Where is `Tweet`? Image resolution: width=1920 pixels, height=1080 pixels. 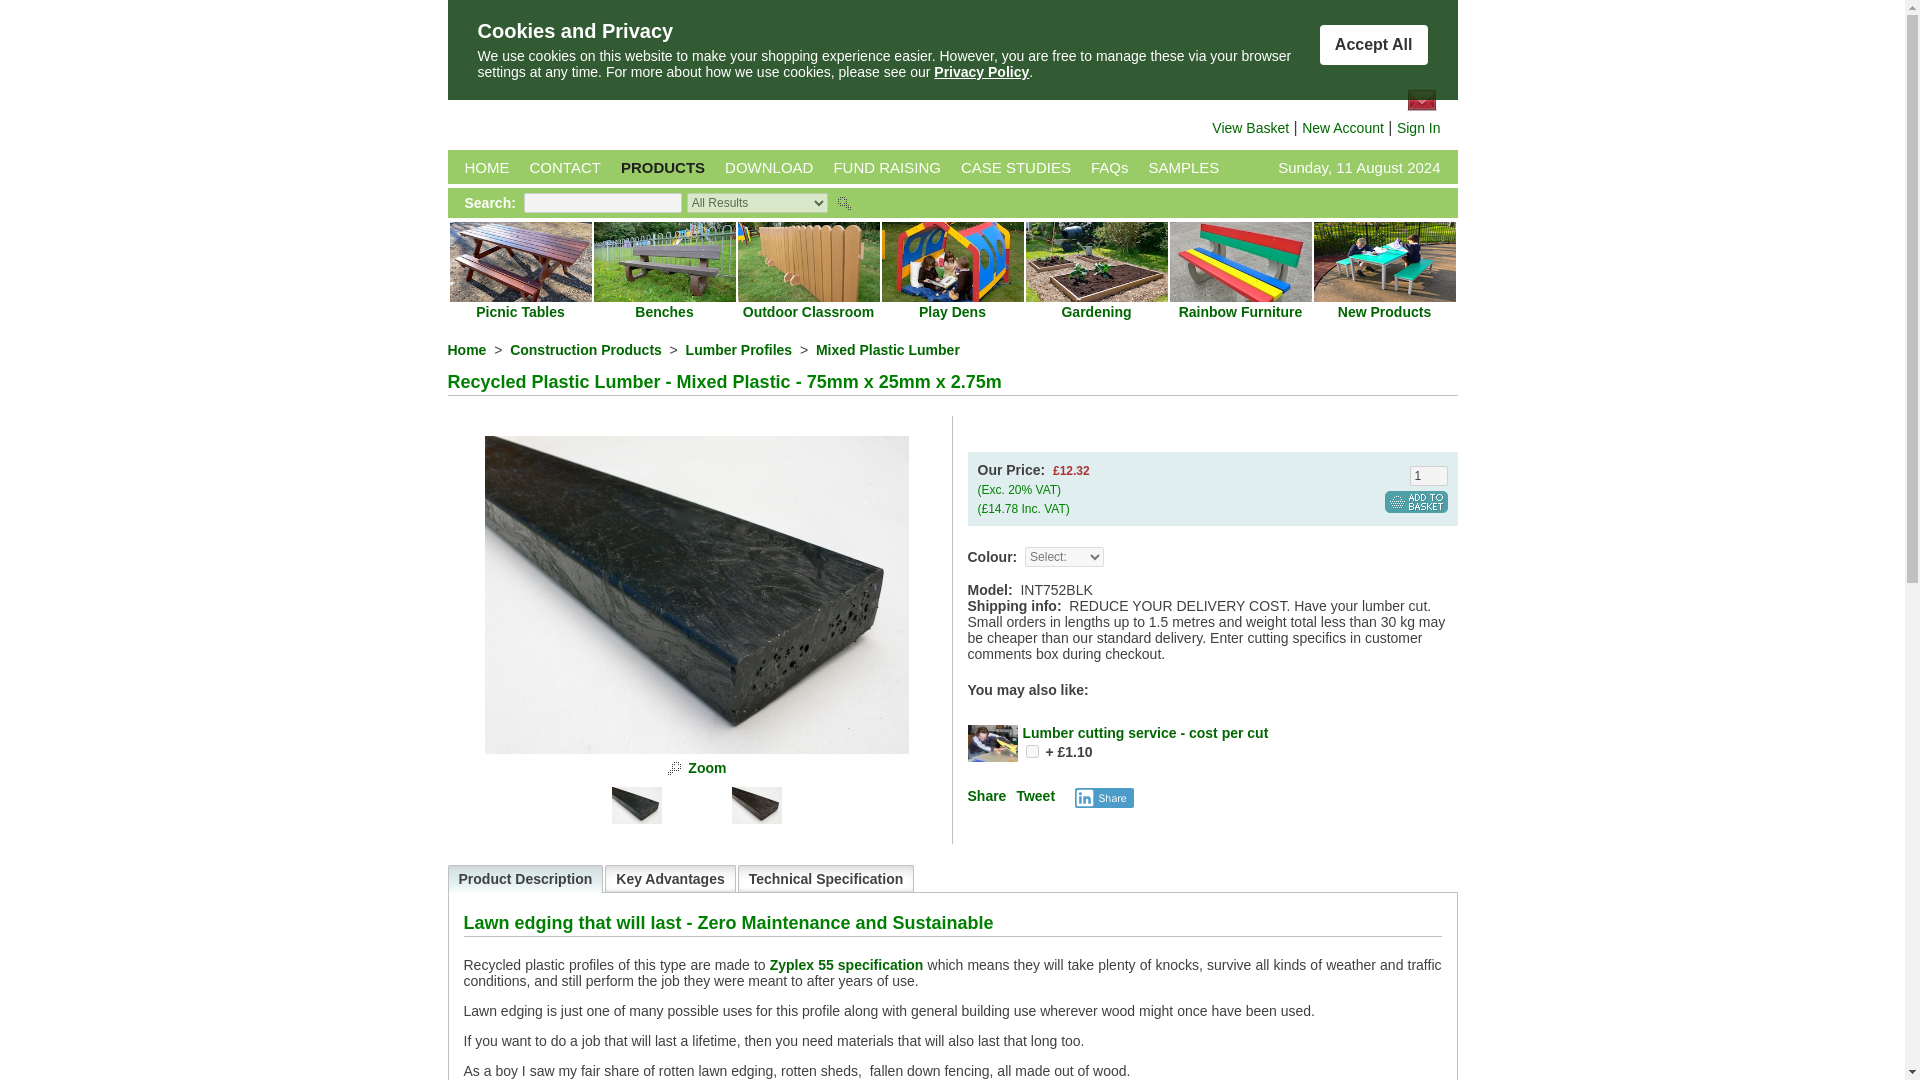 Tweet is located at coordinates (1034, 796).